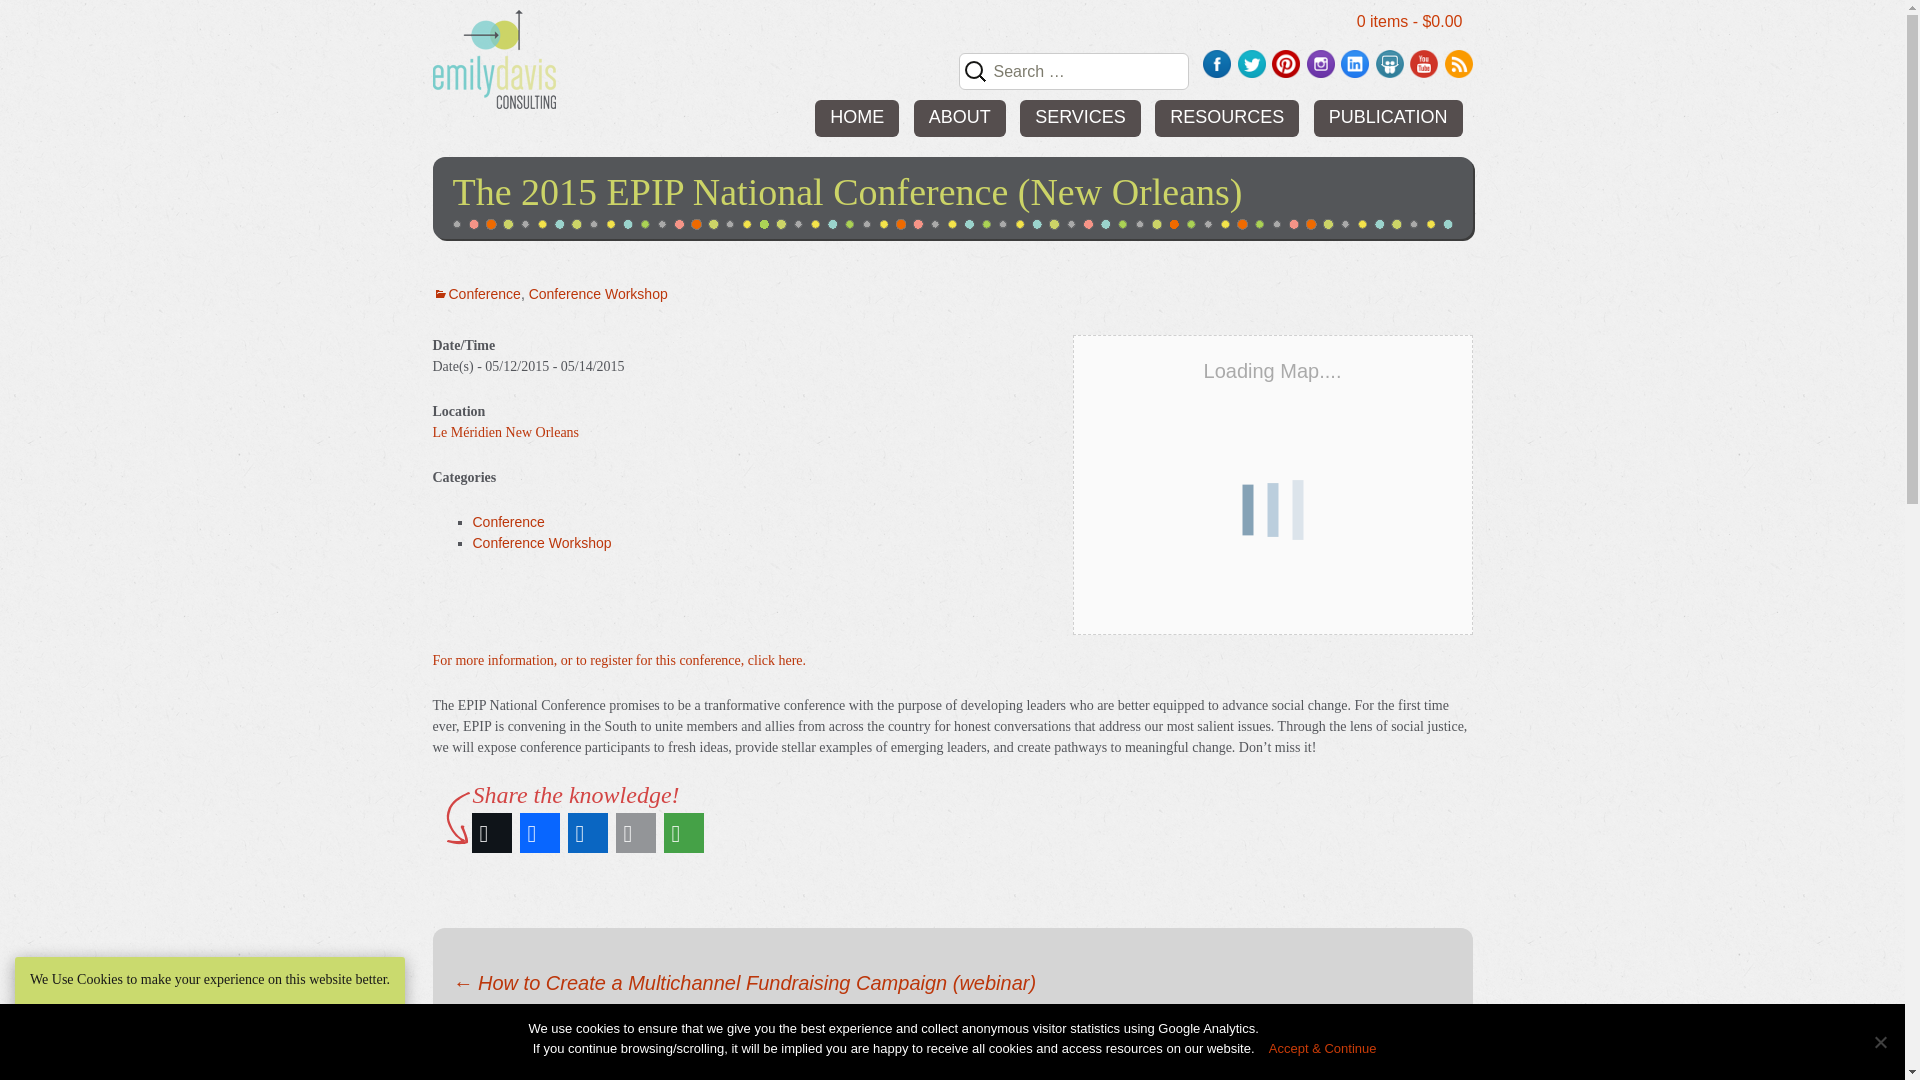 The height and width of the screenshot is (1080, 1920). I want to click on Facebook, so click(540, 832).